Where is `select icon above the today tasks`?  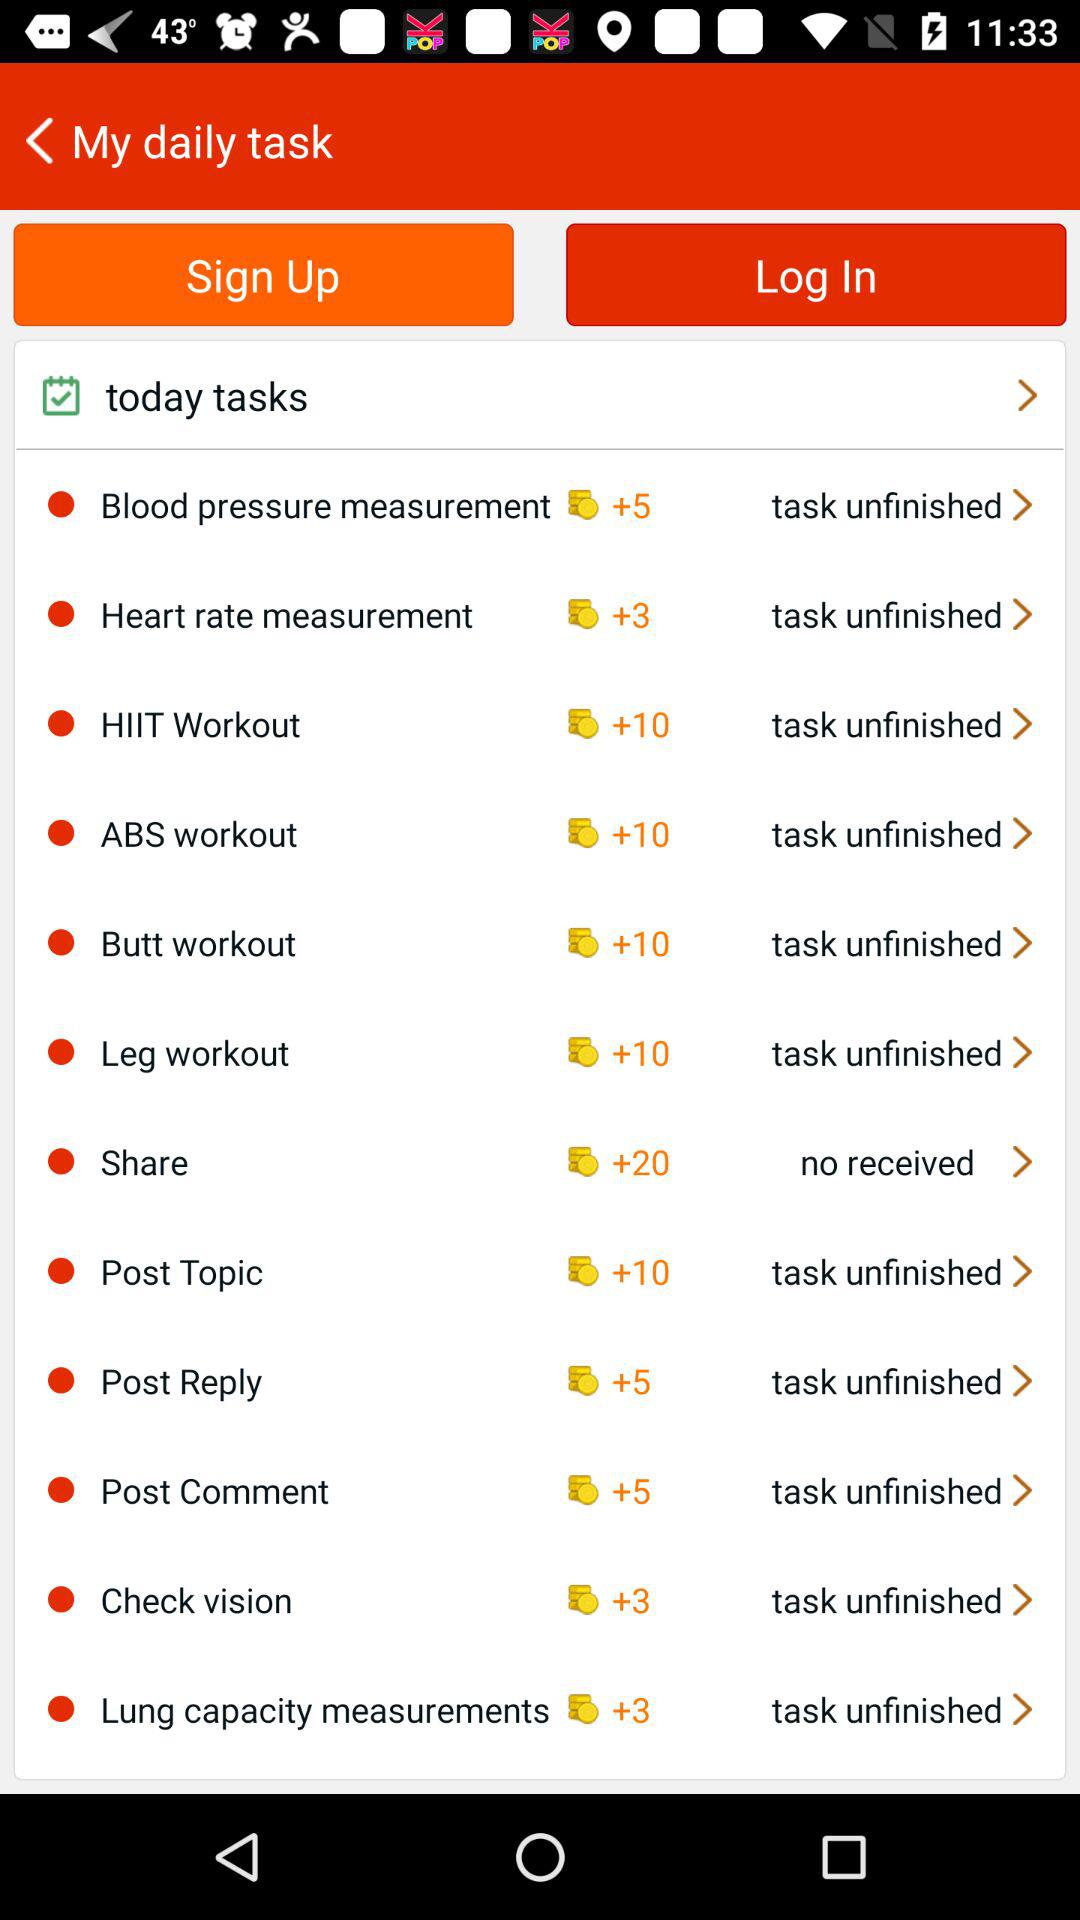 select icon above the today tasks is located at coordinates (816, 274).